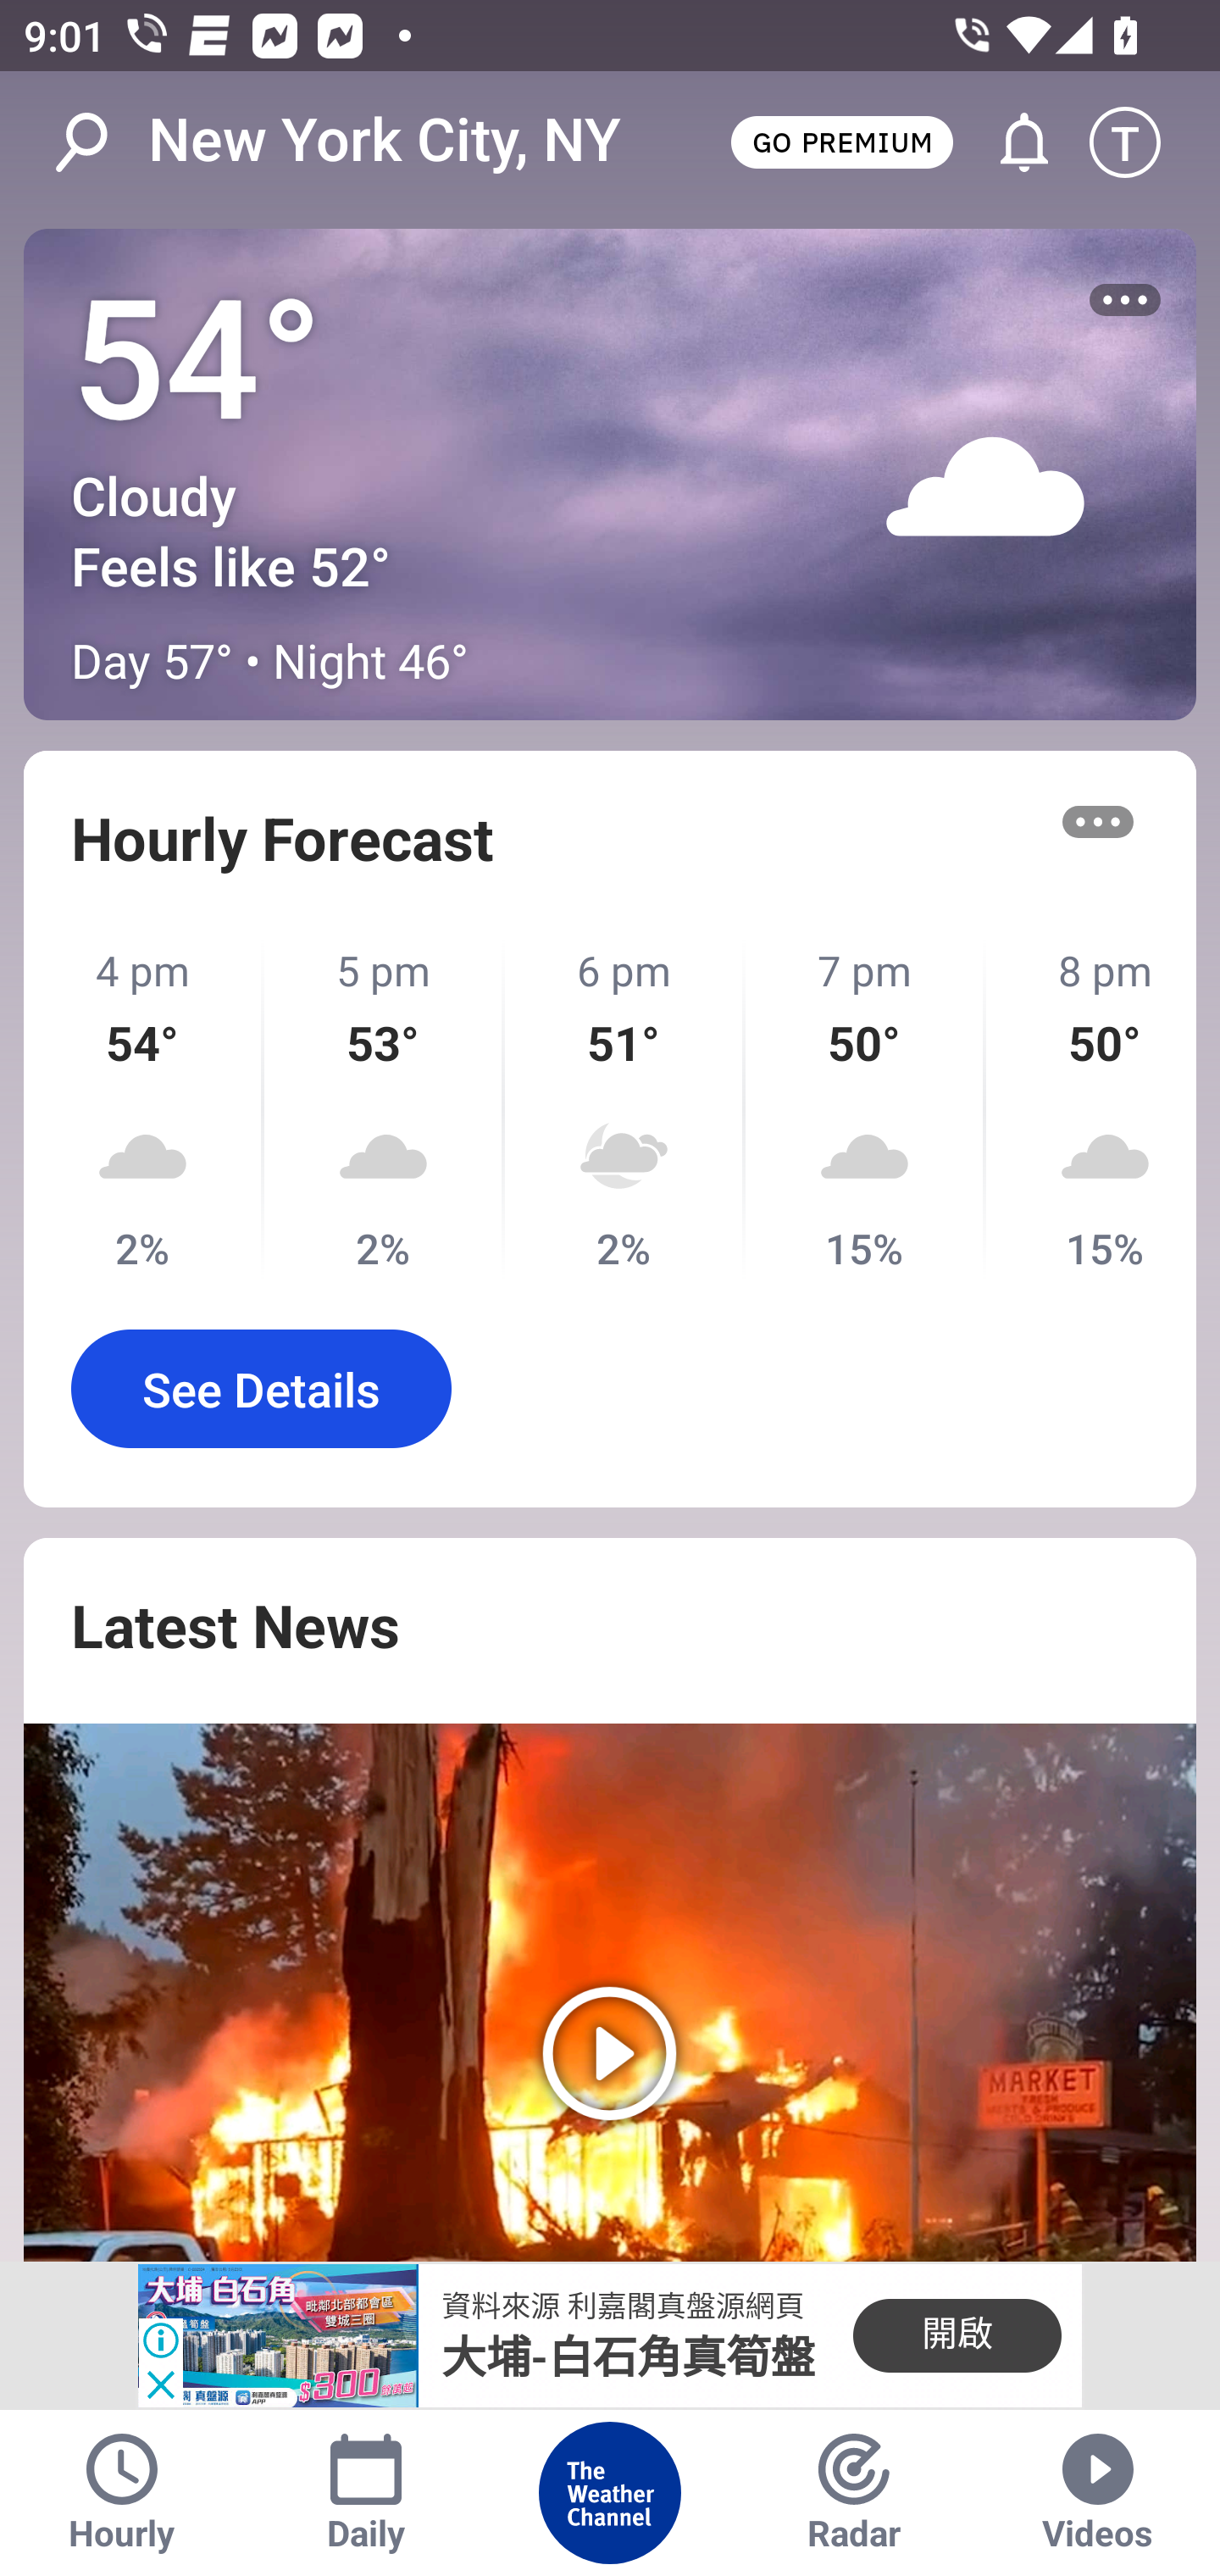 This screenshot has width=1220, height=2576. Describe the element at coordinates (277, 2336) in the screenshot. I see `B30001746` at that location.